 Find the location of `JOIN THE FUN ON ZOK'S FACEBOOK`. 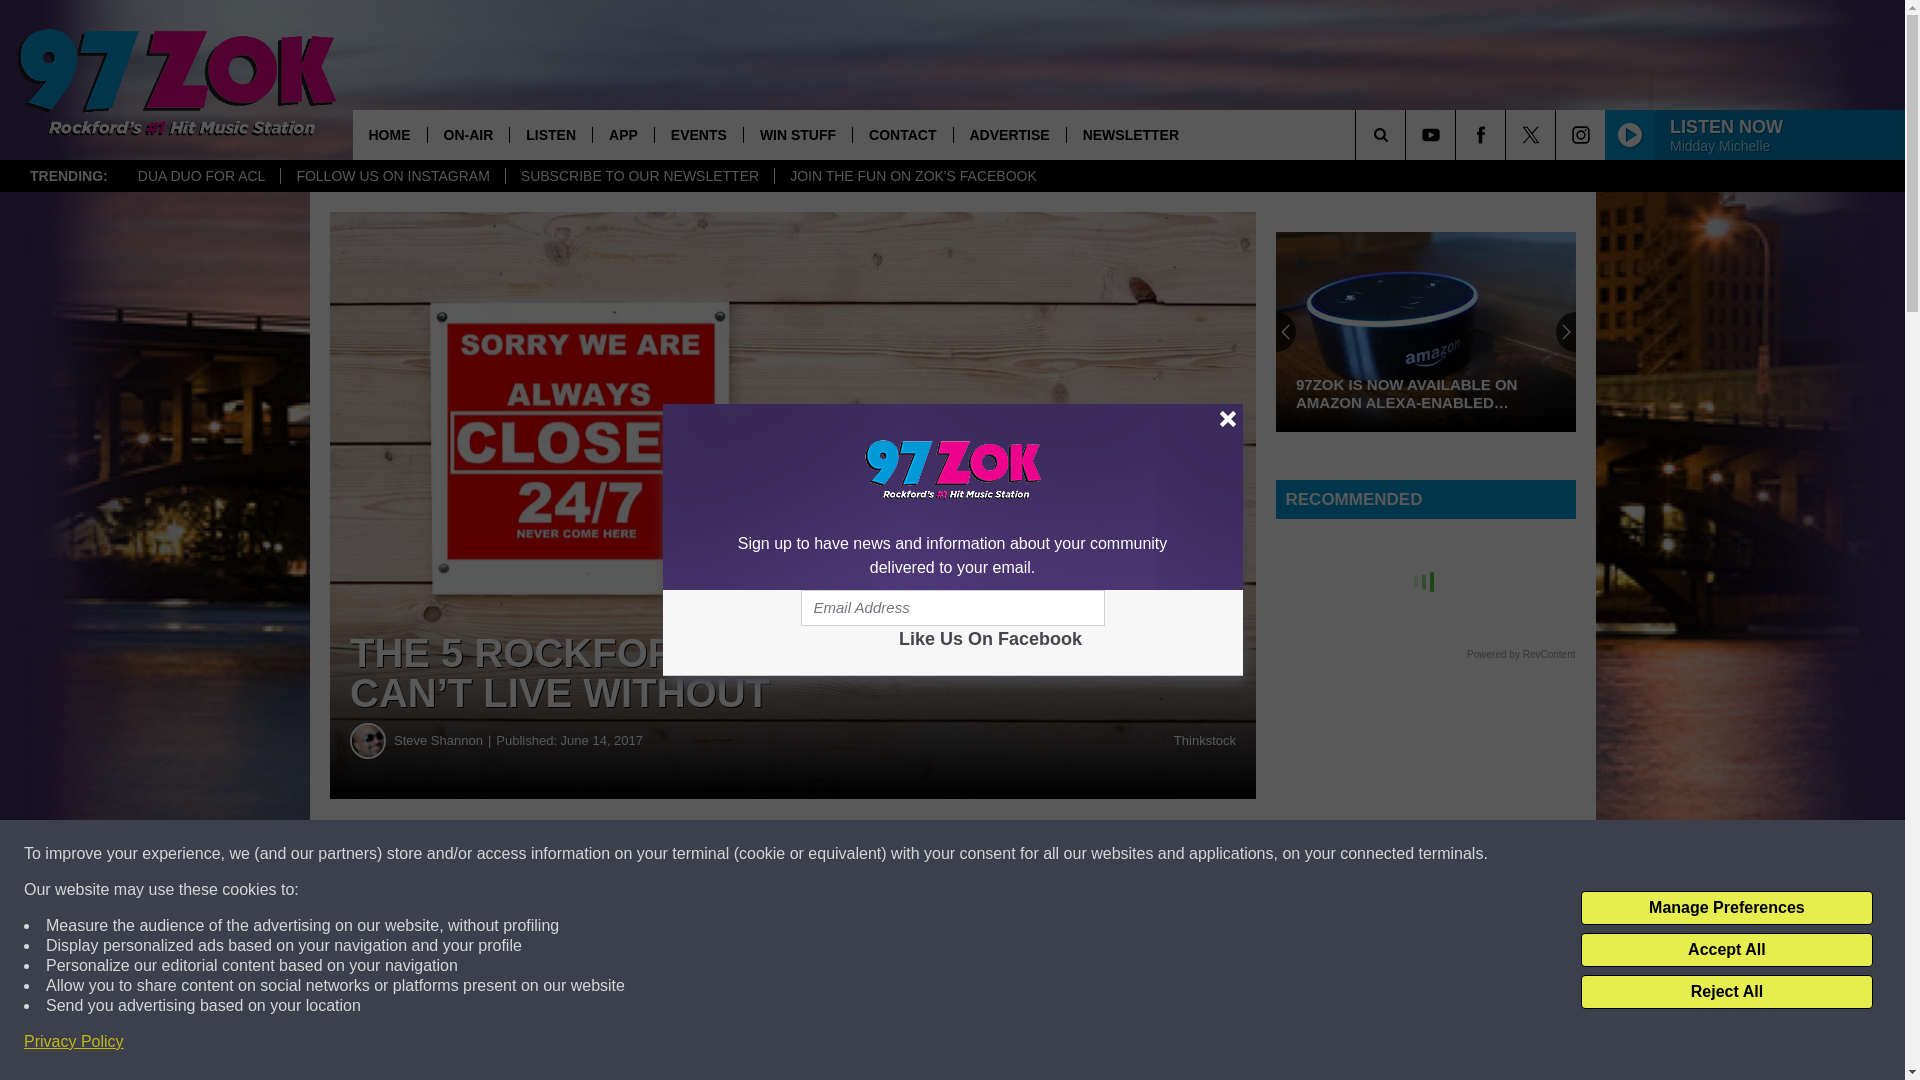

JOIN THE FUN ON ZOK'S FACEBOOK is located at coordinates (912, 176).